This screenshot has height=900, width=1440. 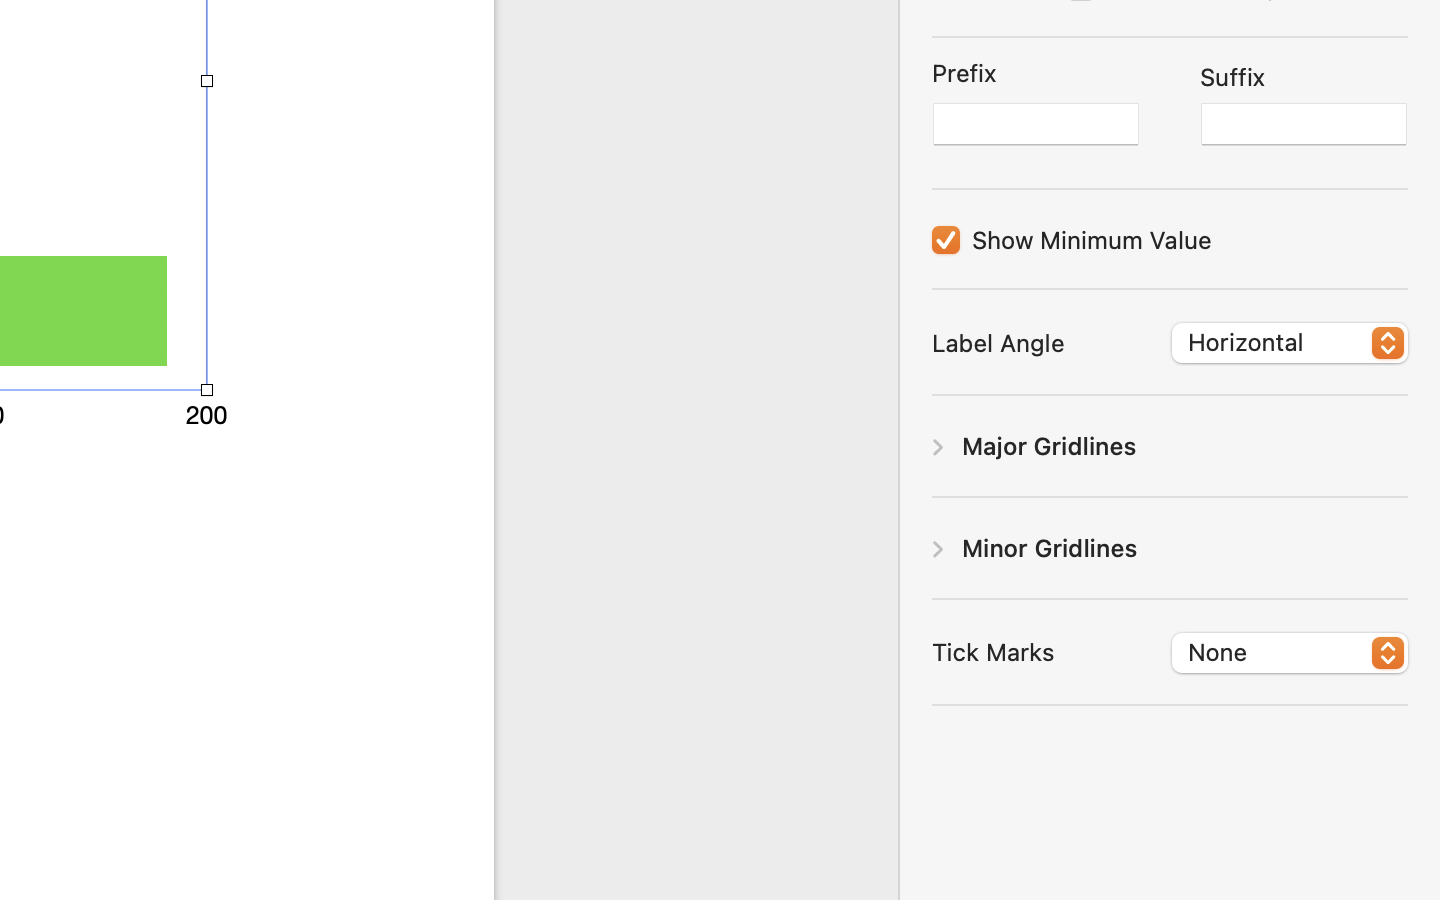 I want to click on Prefix, so click(x=964, y=75).